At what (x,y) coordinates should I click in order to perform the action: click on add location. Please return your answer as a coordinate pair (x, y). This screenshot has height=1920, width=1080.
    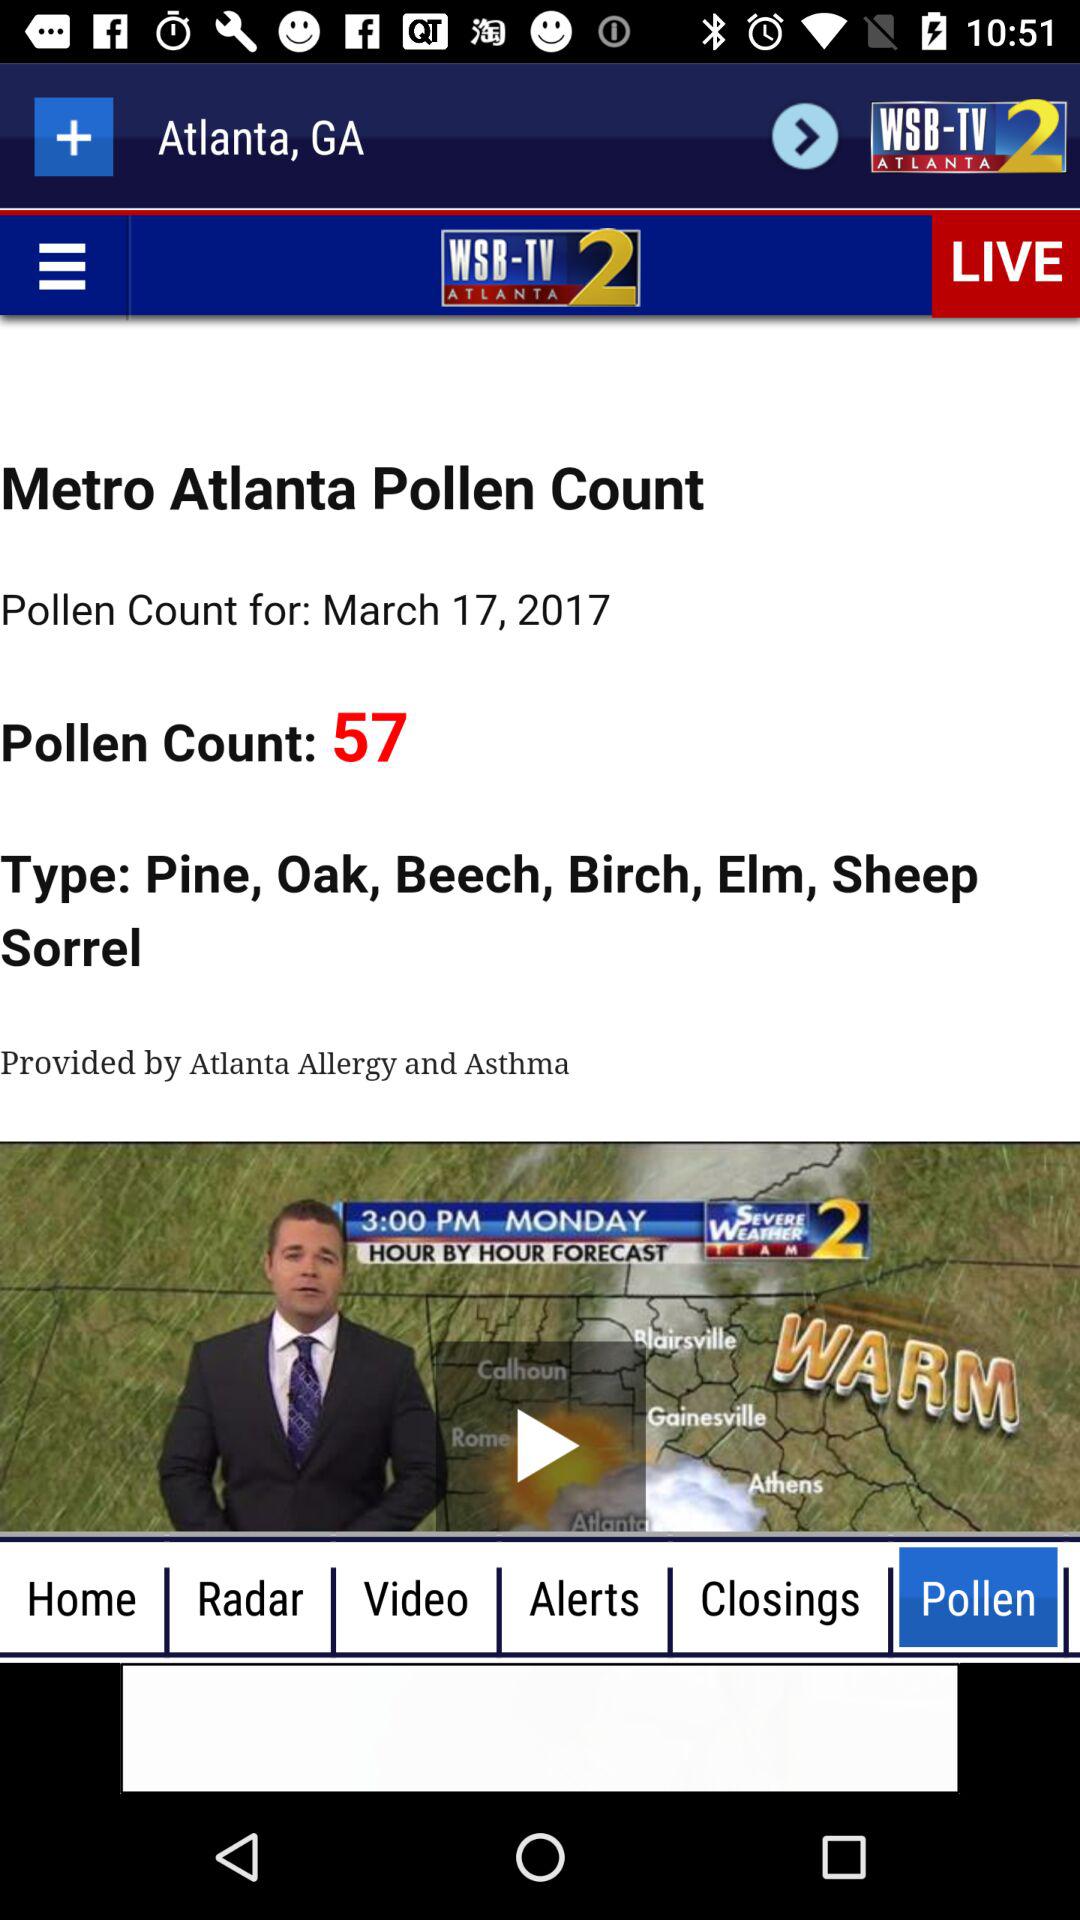
    Looking at the image, I should click on (74, 136).